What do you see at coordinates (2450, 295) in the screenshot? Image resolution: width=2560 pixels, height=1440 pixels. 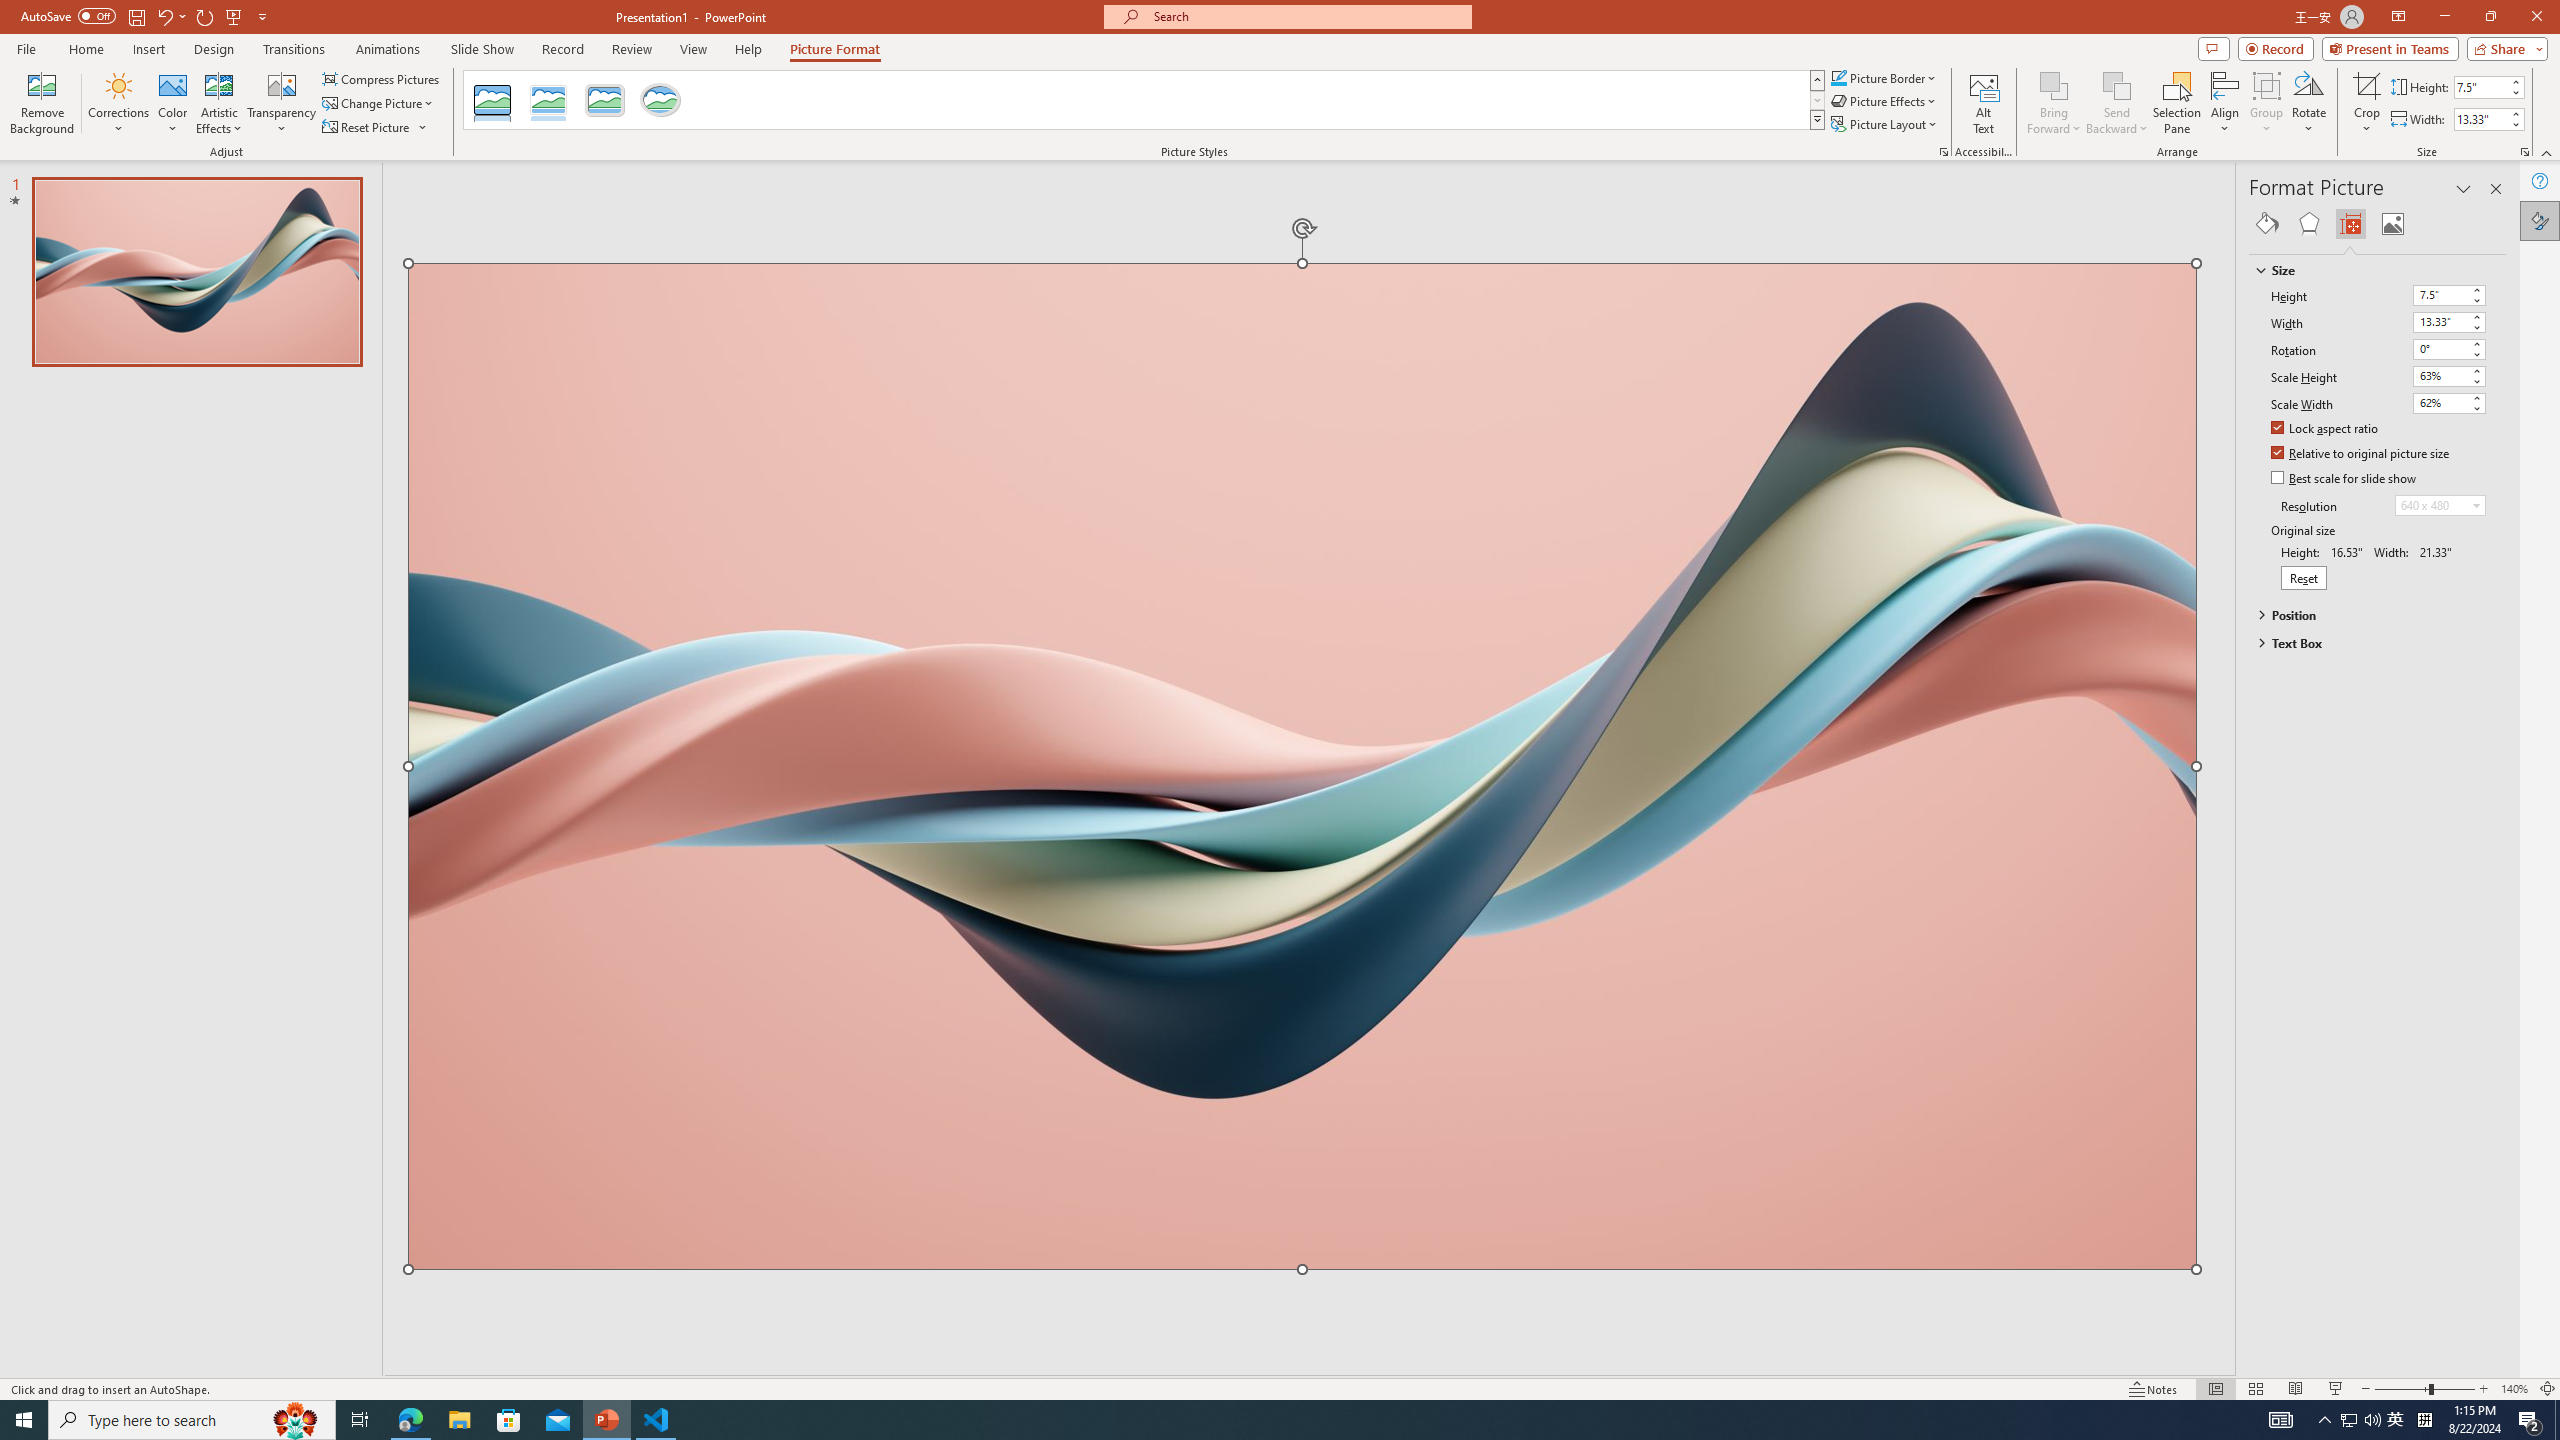 I see `Height` at bounding box center [2450, 295].